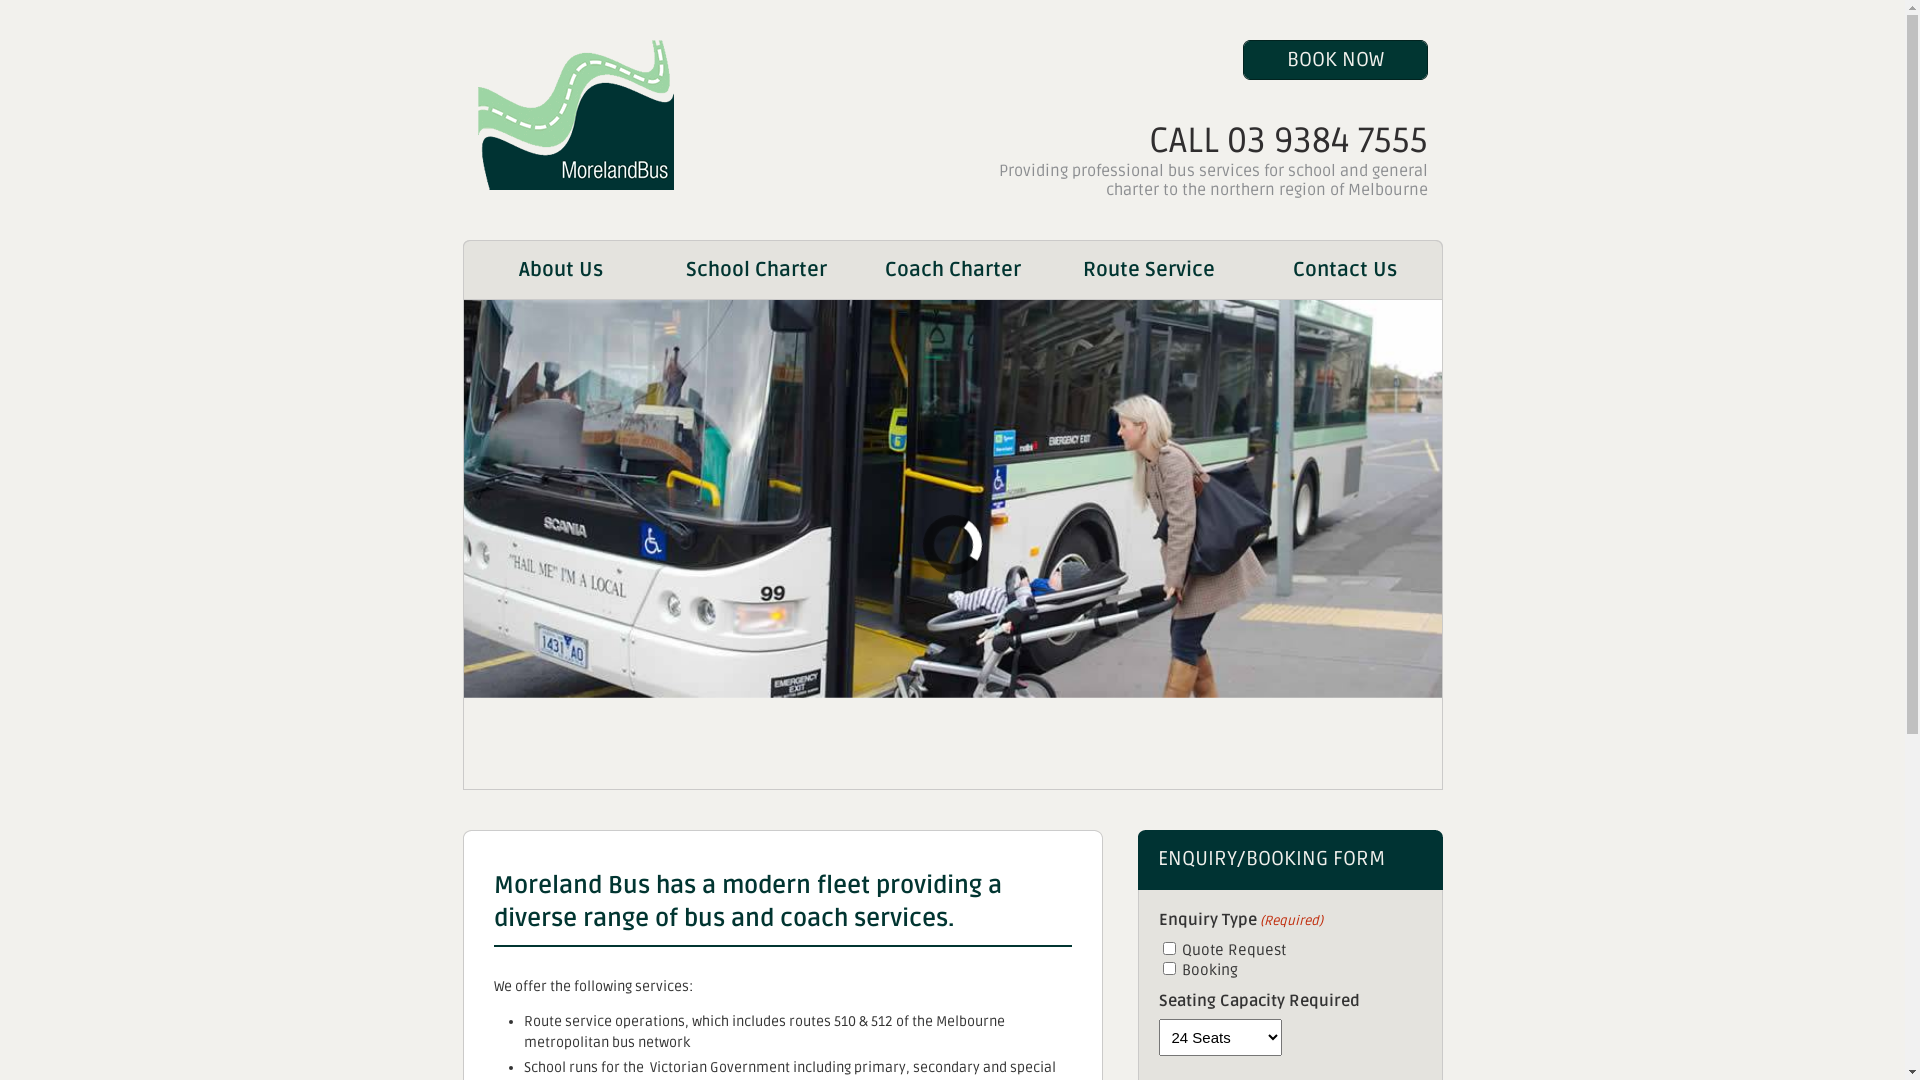  What do you see at coordinates (576, 186) in the screenshot?
I see `Home` at bounding box center [576, 186].